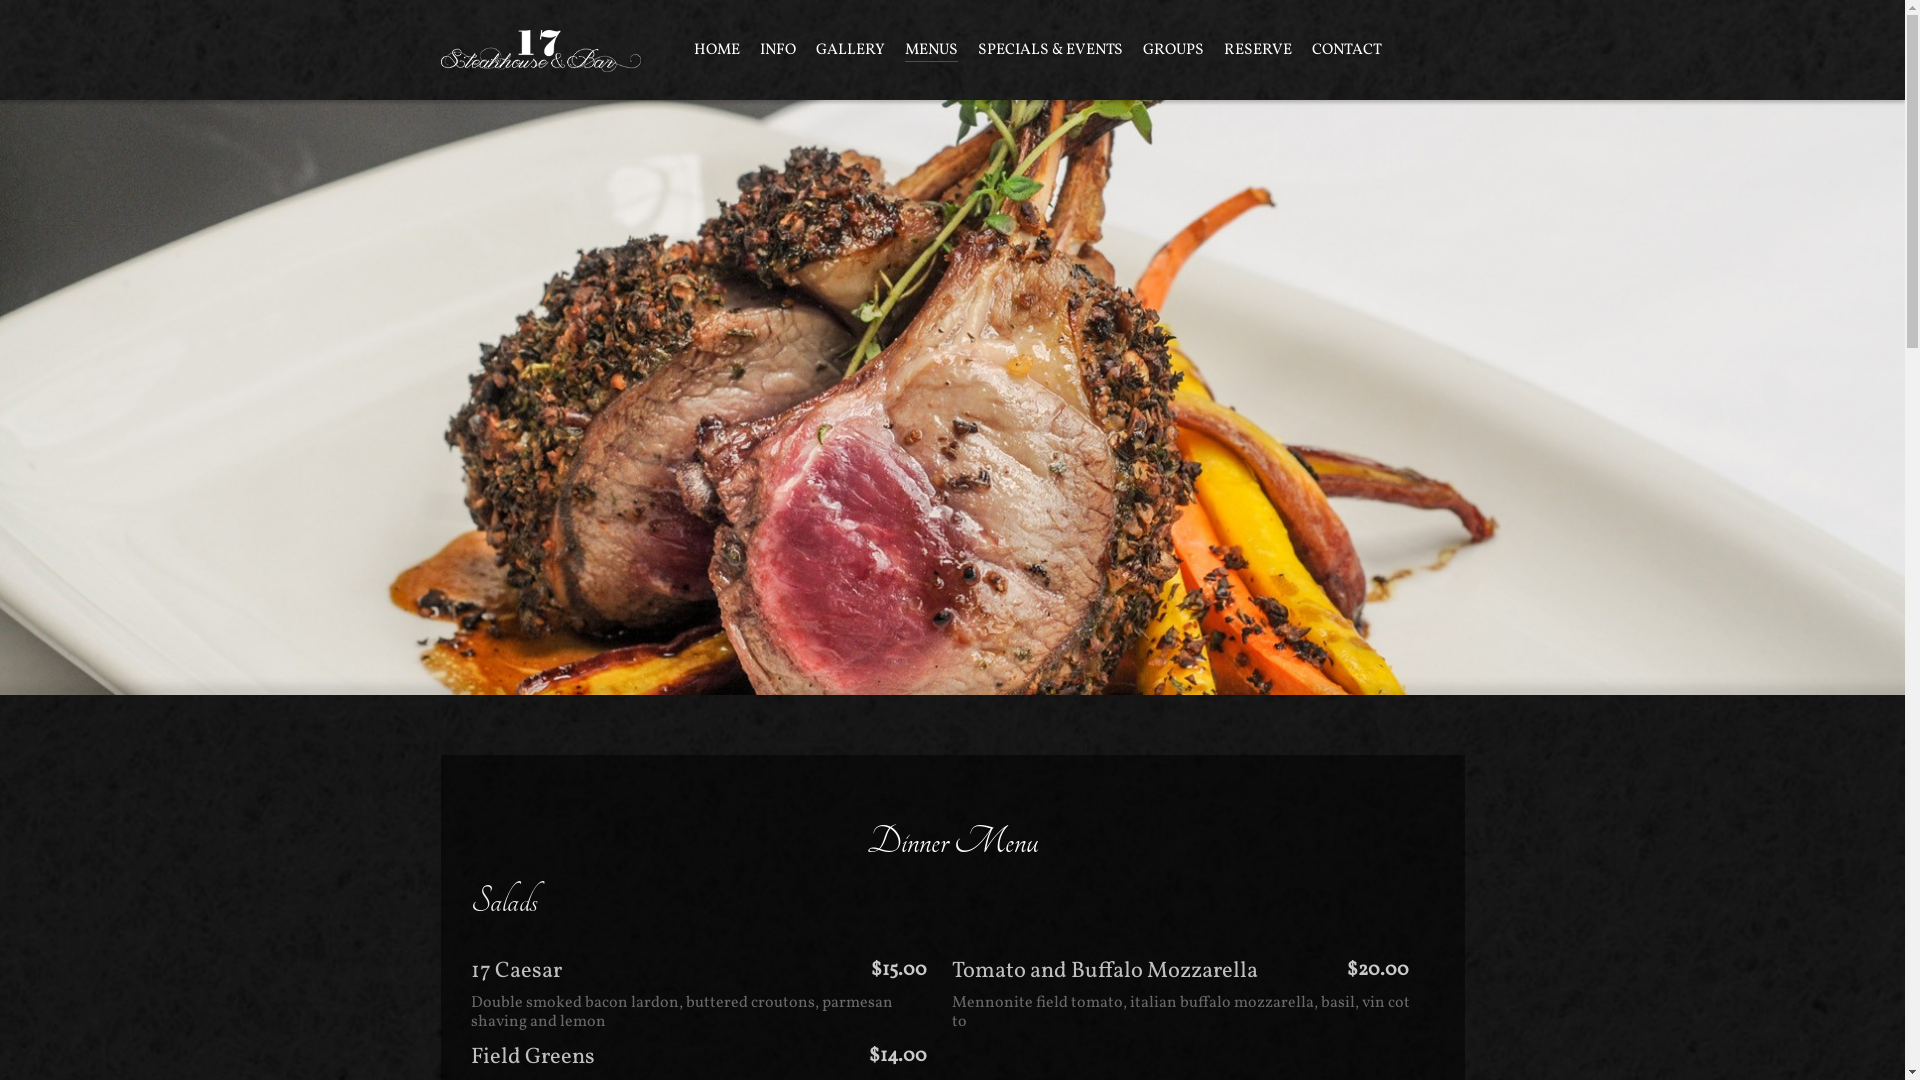  What do you see at coordinates (930, 50) in the screenshot?
I see `MENUS` at bounding box center [930, 50].